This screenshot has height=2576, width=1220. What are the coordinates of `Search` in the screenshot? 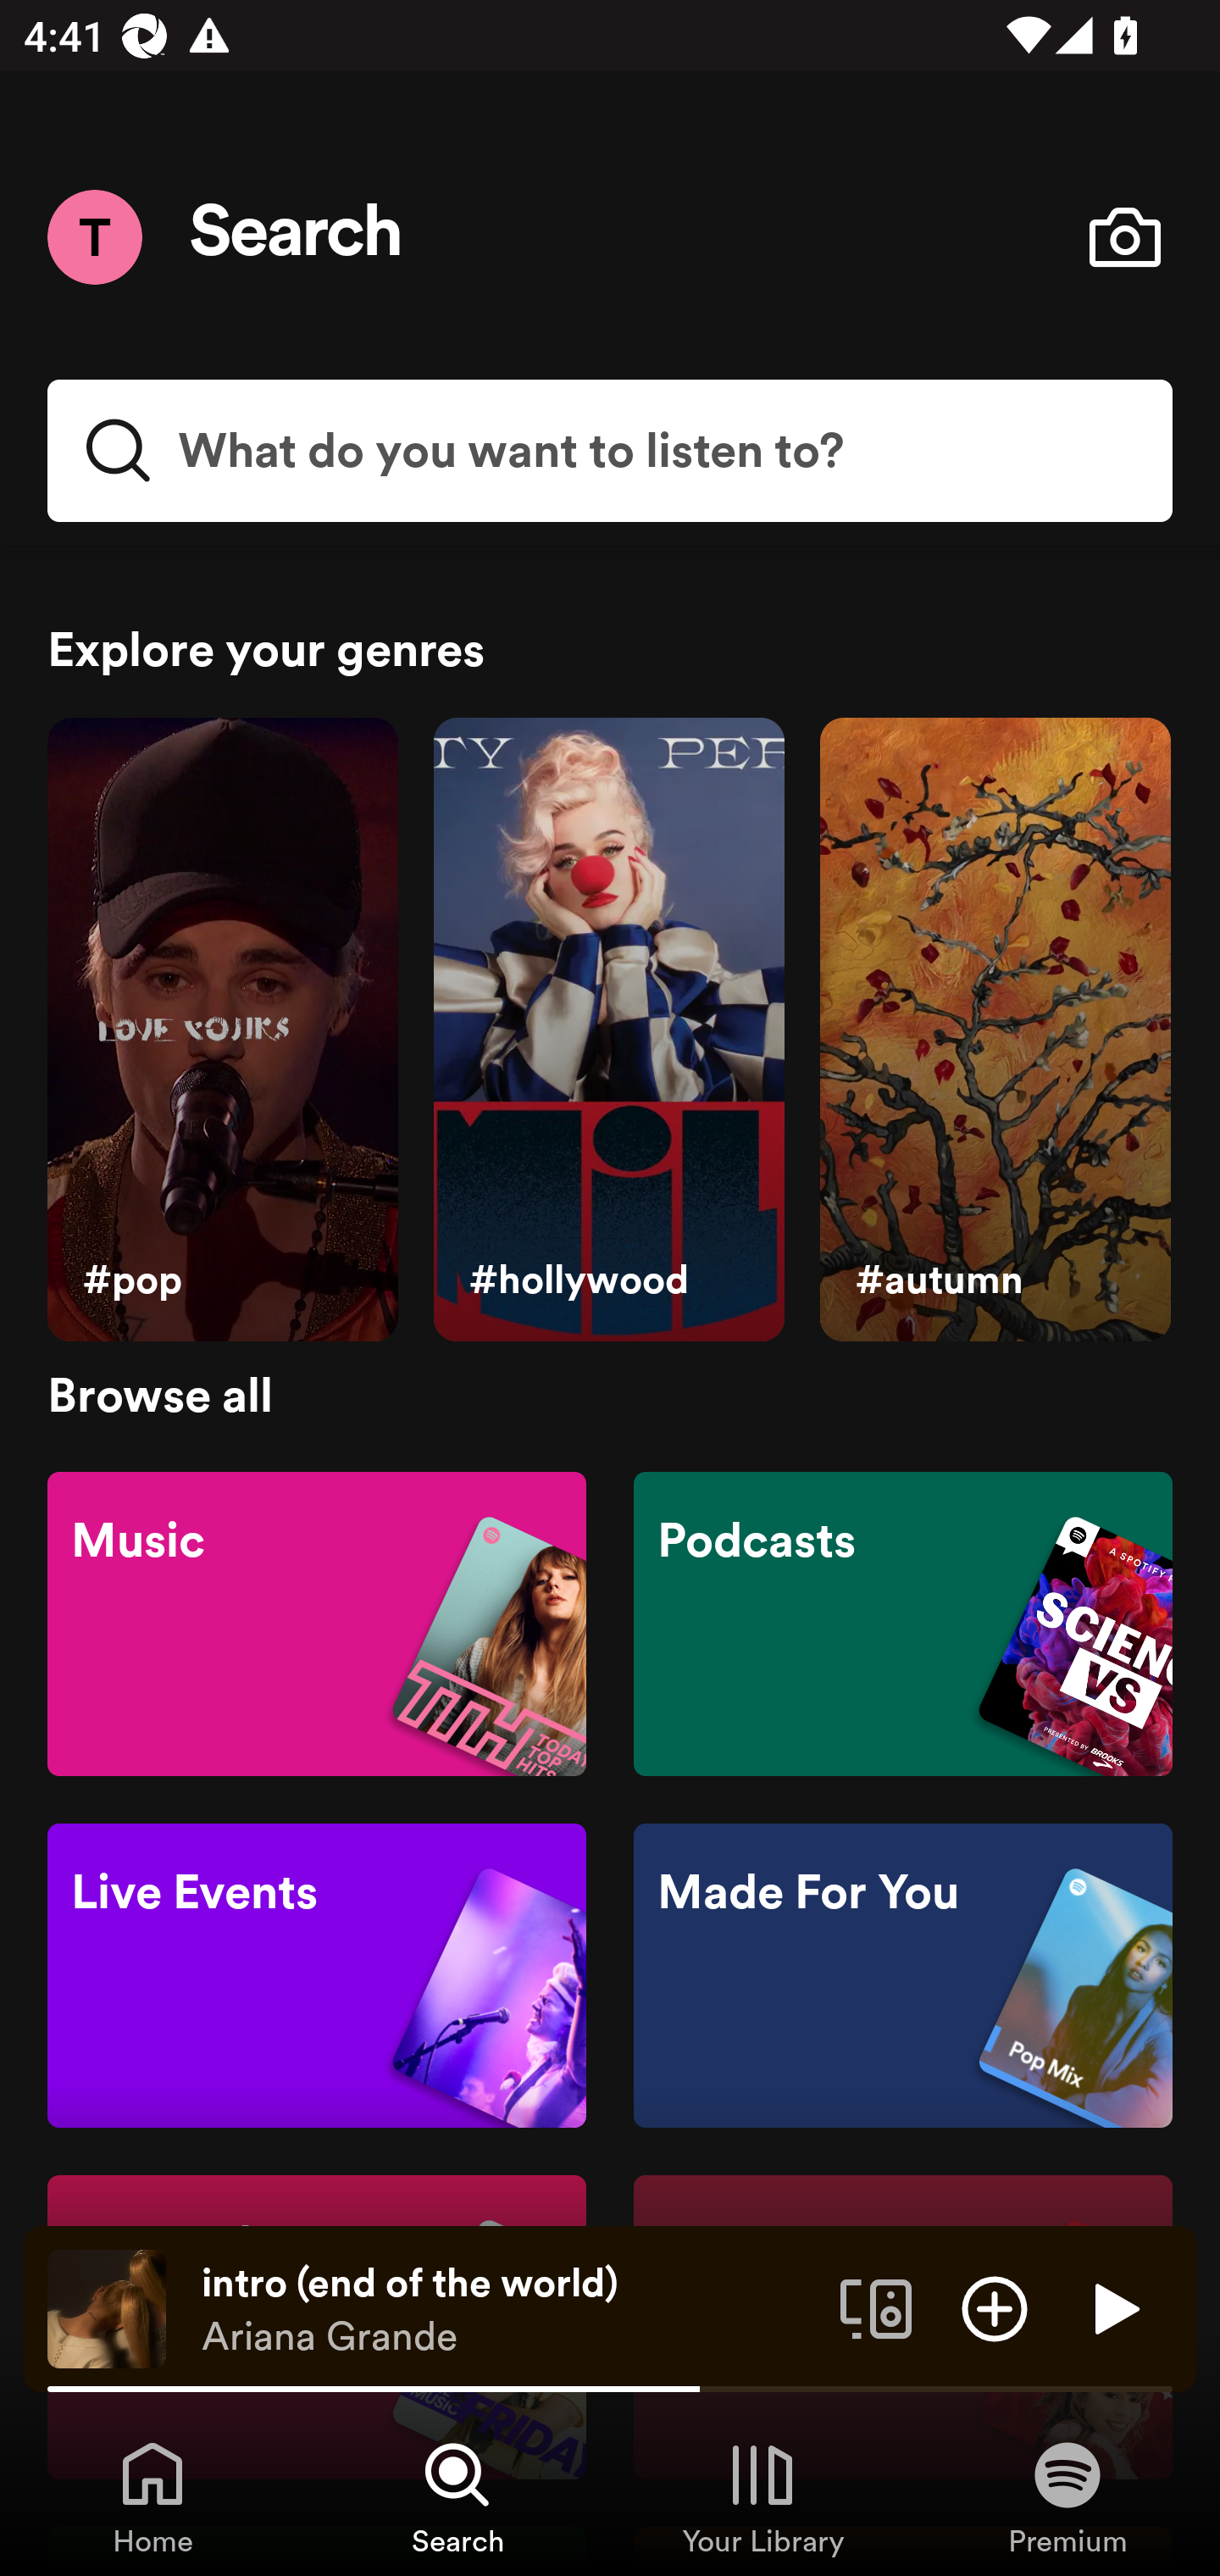 It's located at (297, 237).